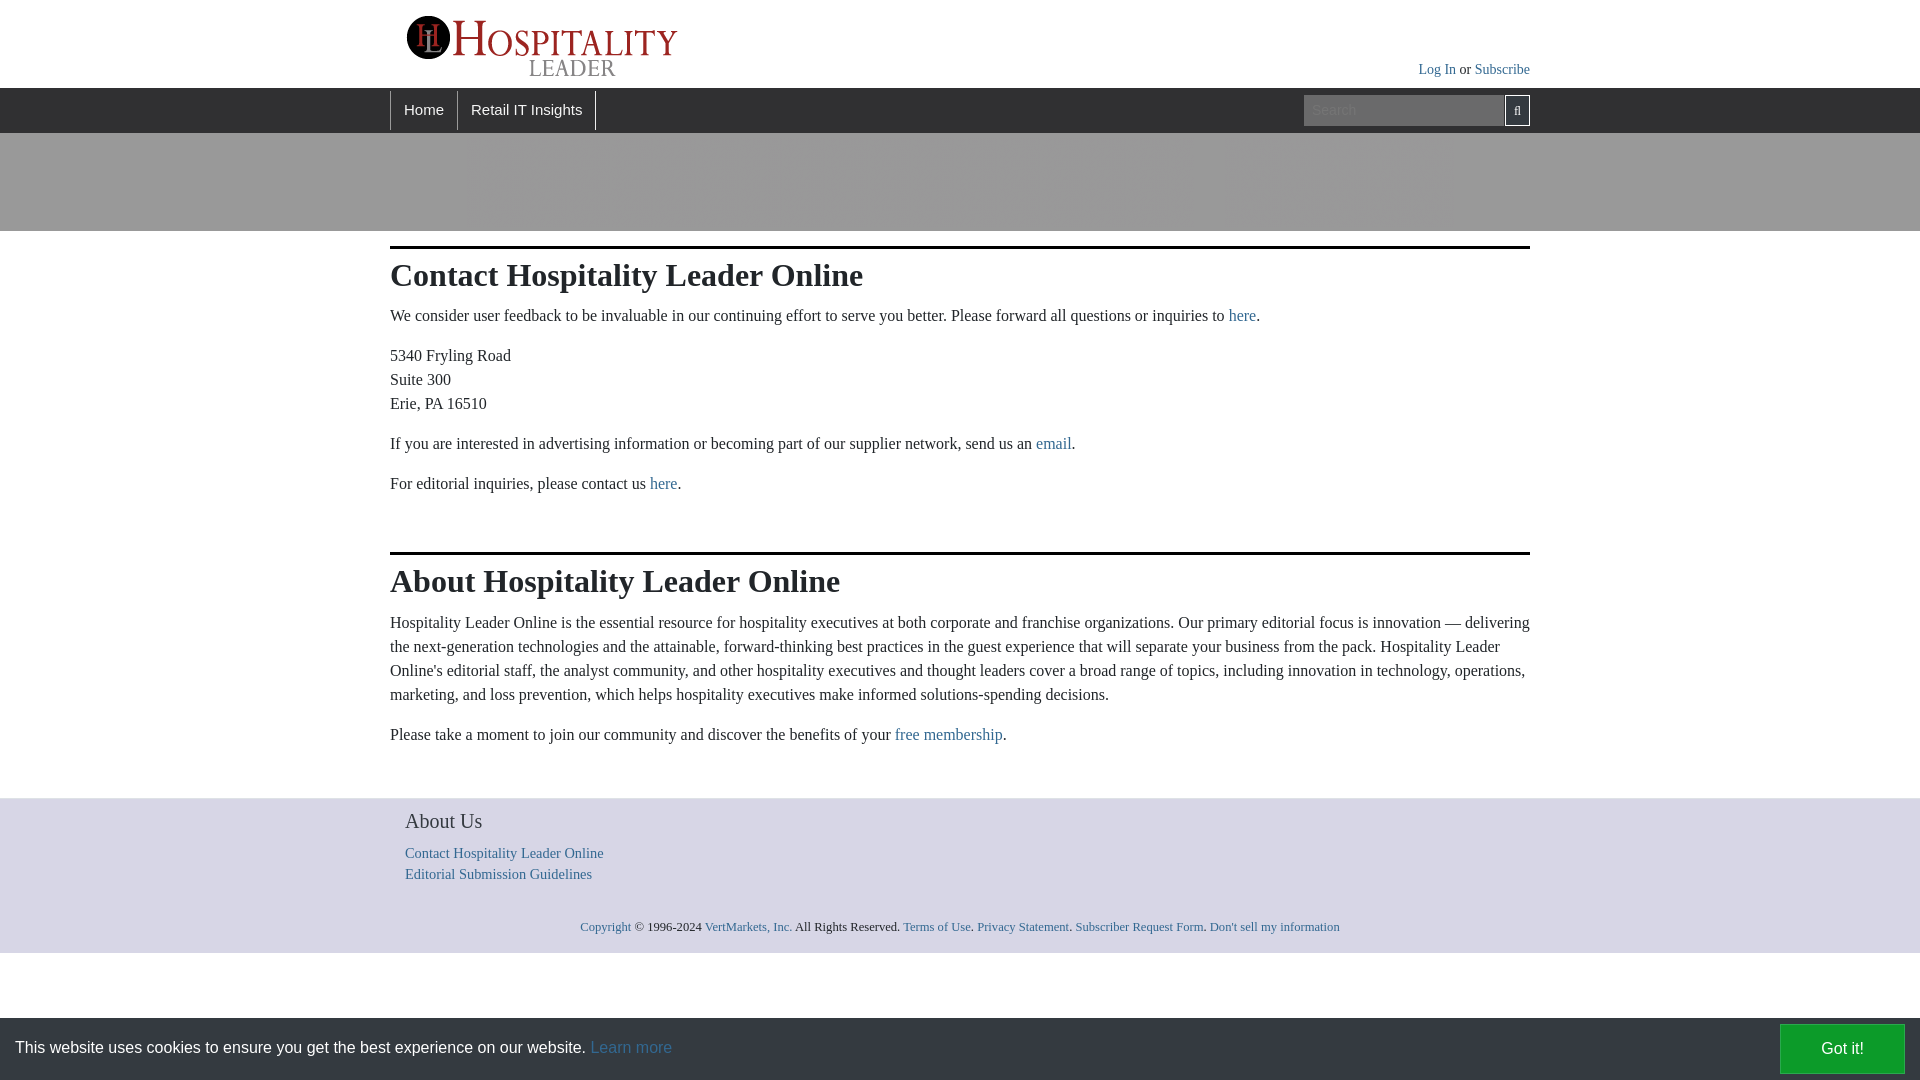 The width and height of the screenshot is (1920, 1080). Describe the element at coordinates (1338, 182) in the screenshot. I see `3rd party ad content` at that location.